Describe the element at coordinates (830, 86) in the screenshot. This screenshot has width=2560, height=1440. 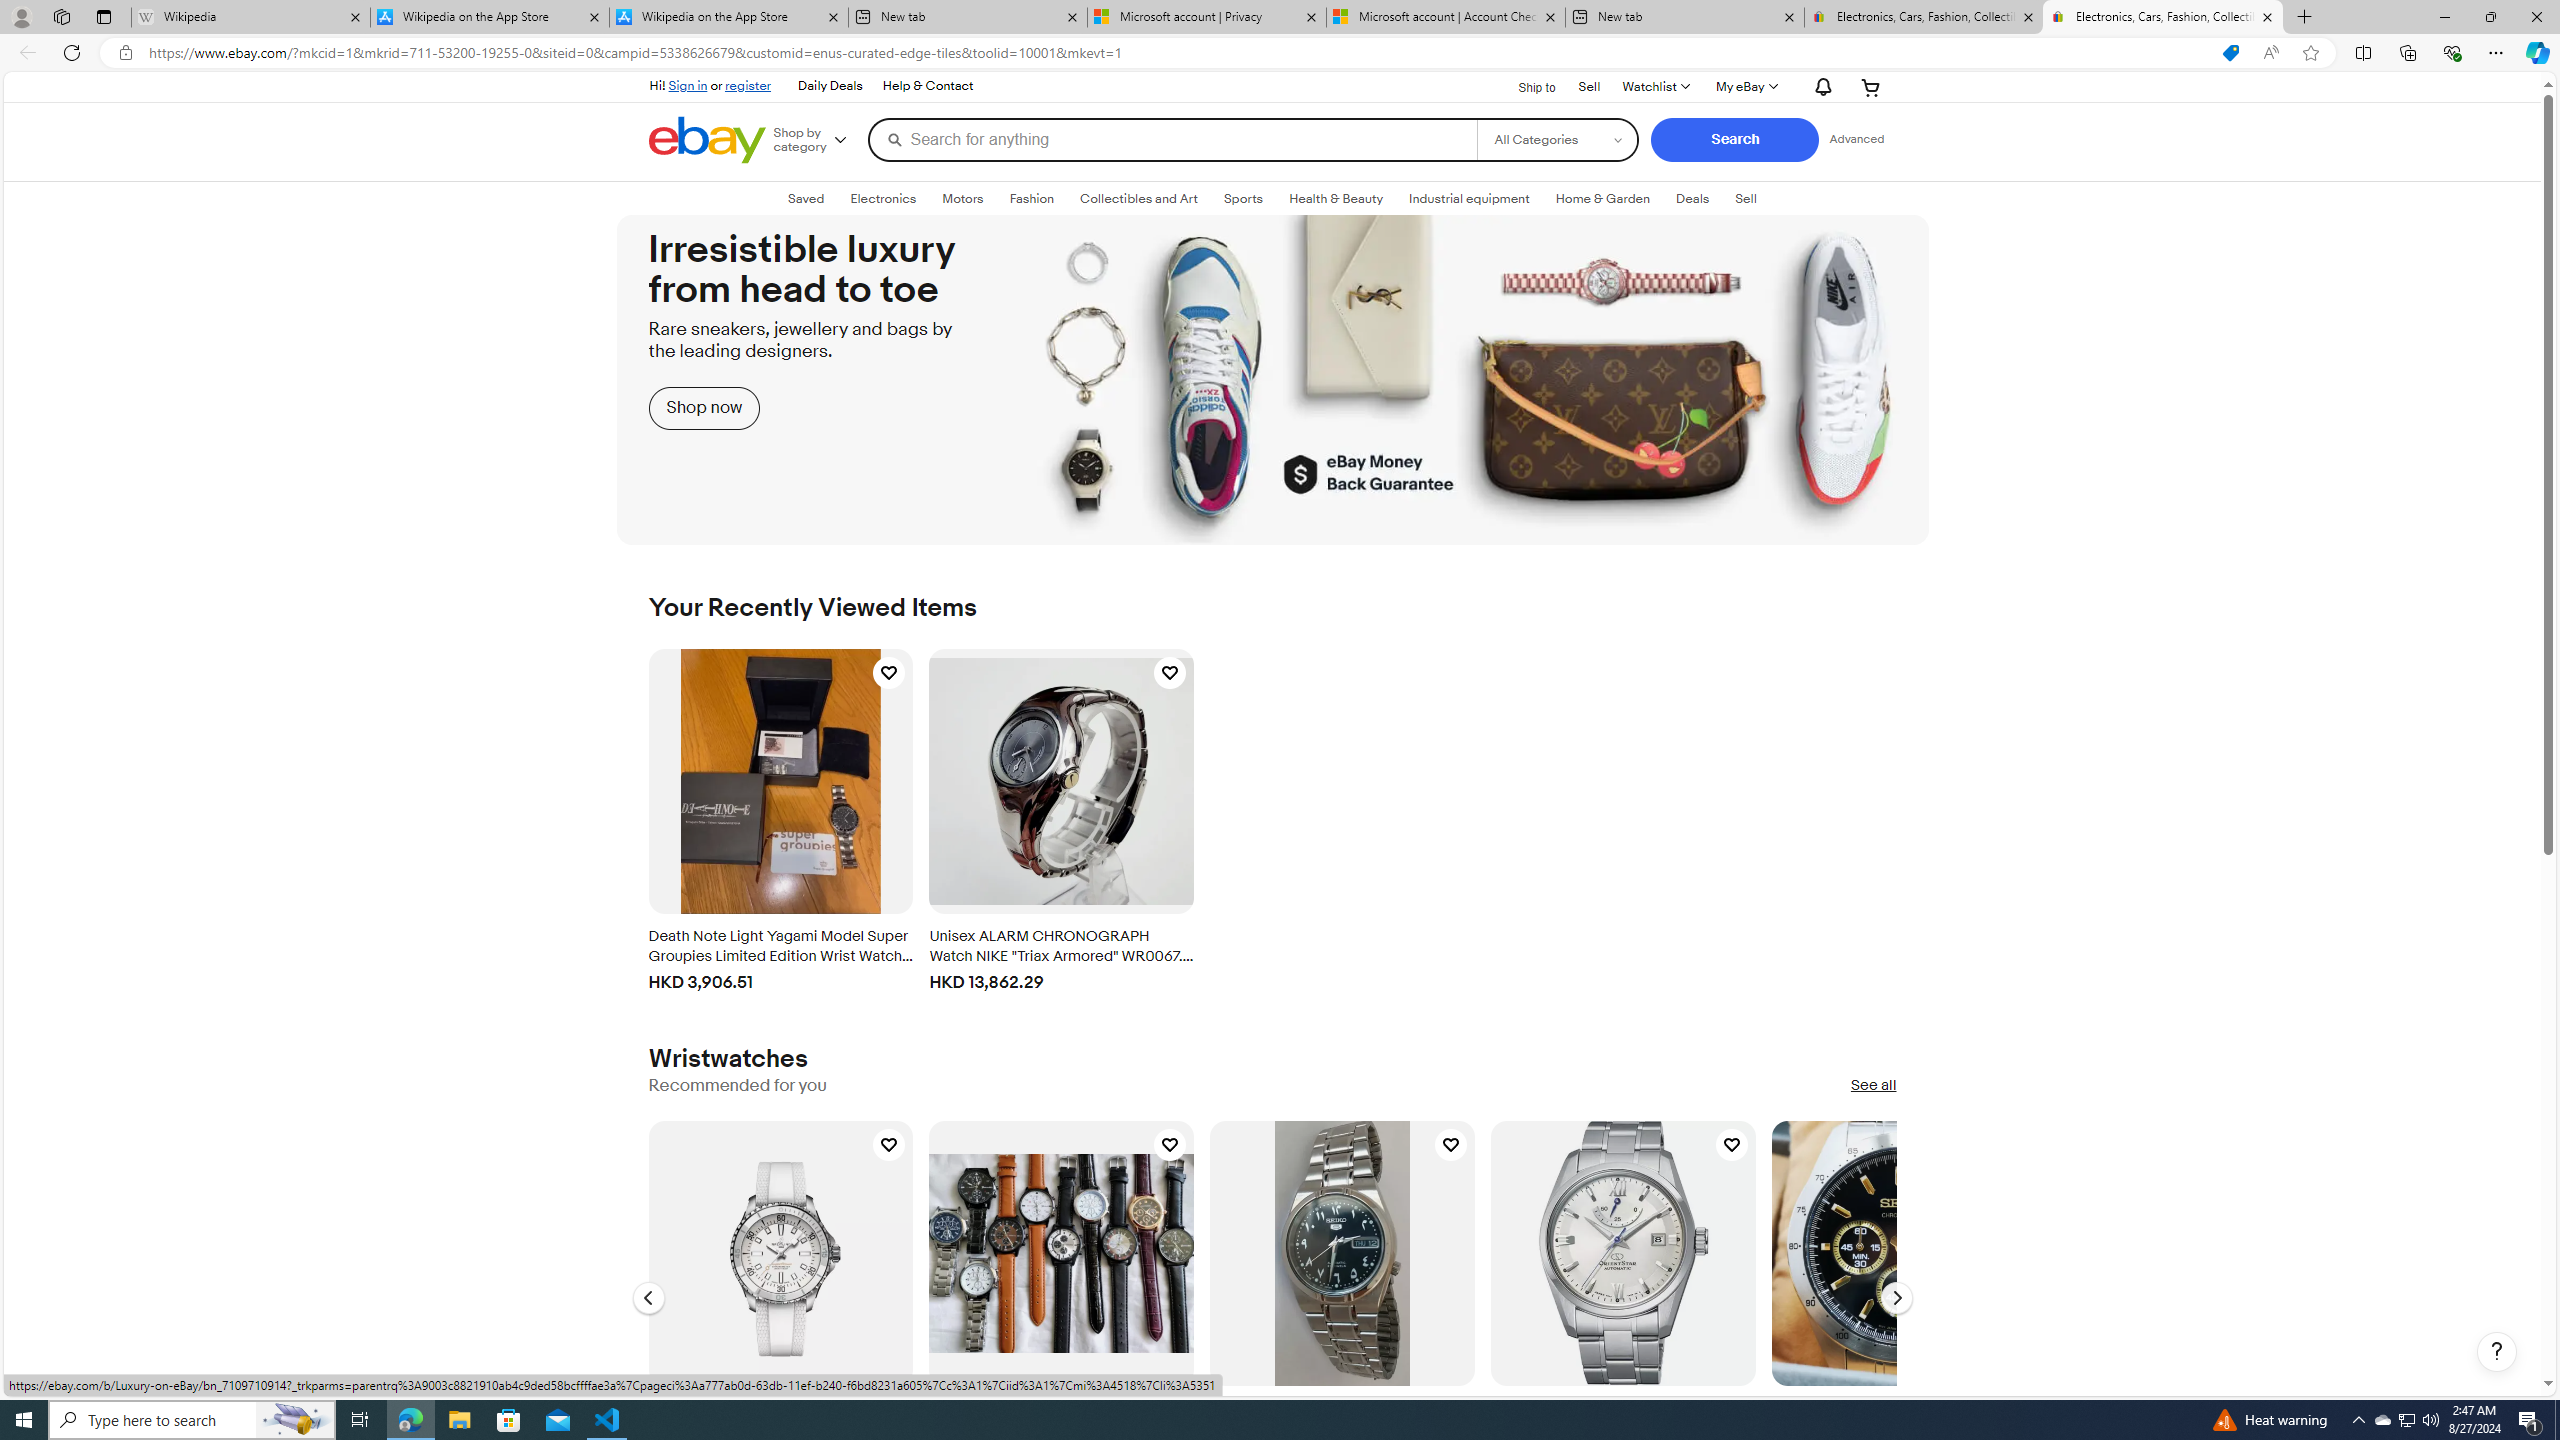
I see `Daily Deals` at that location.